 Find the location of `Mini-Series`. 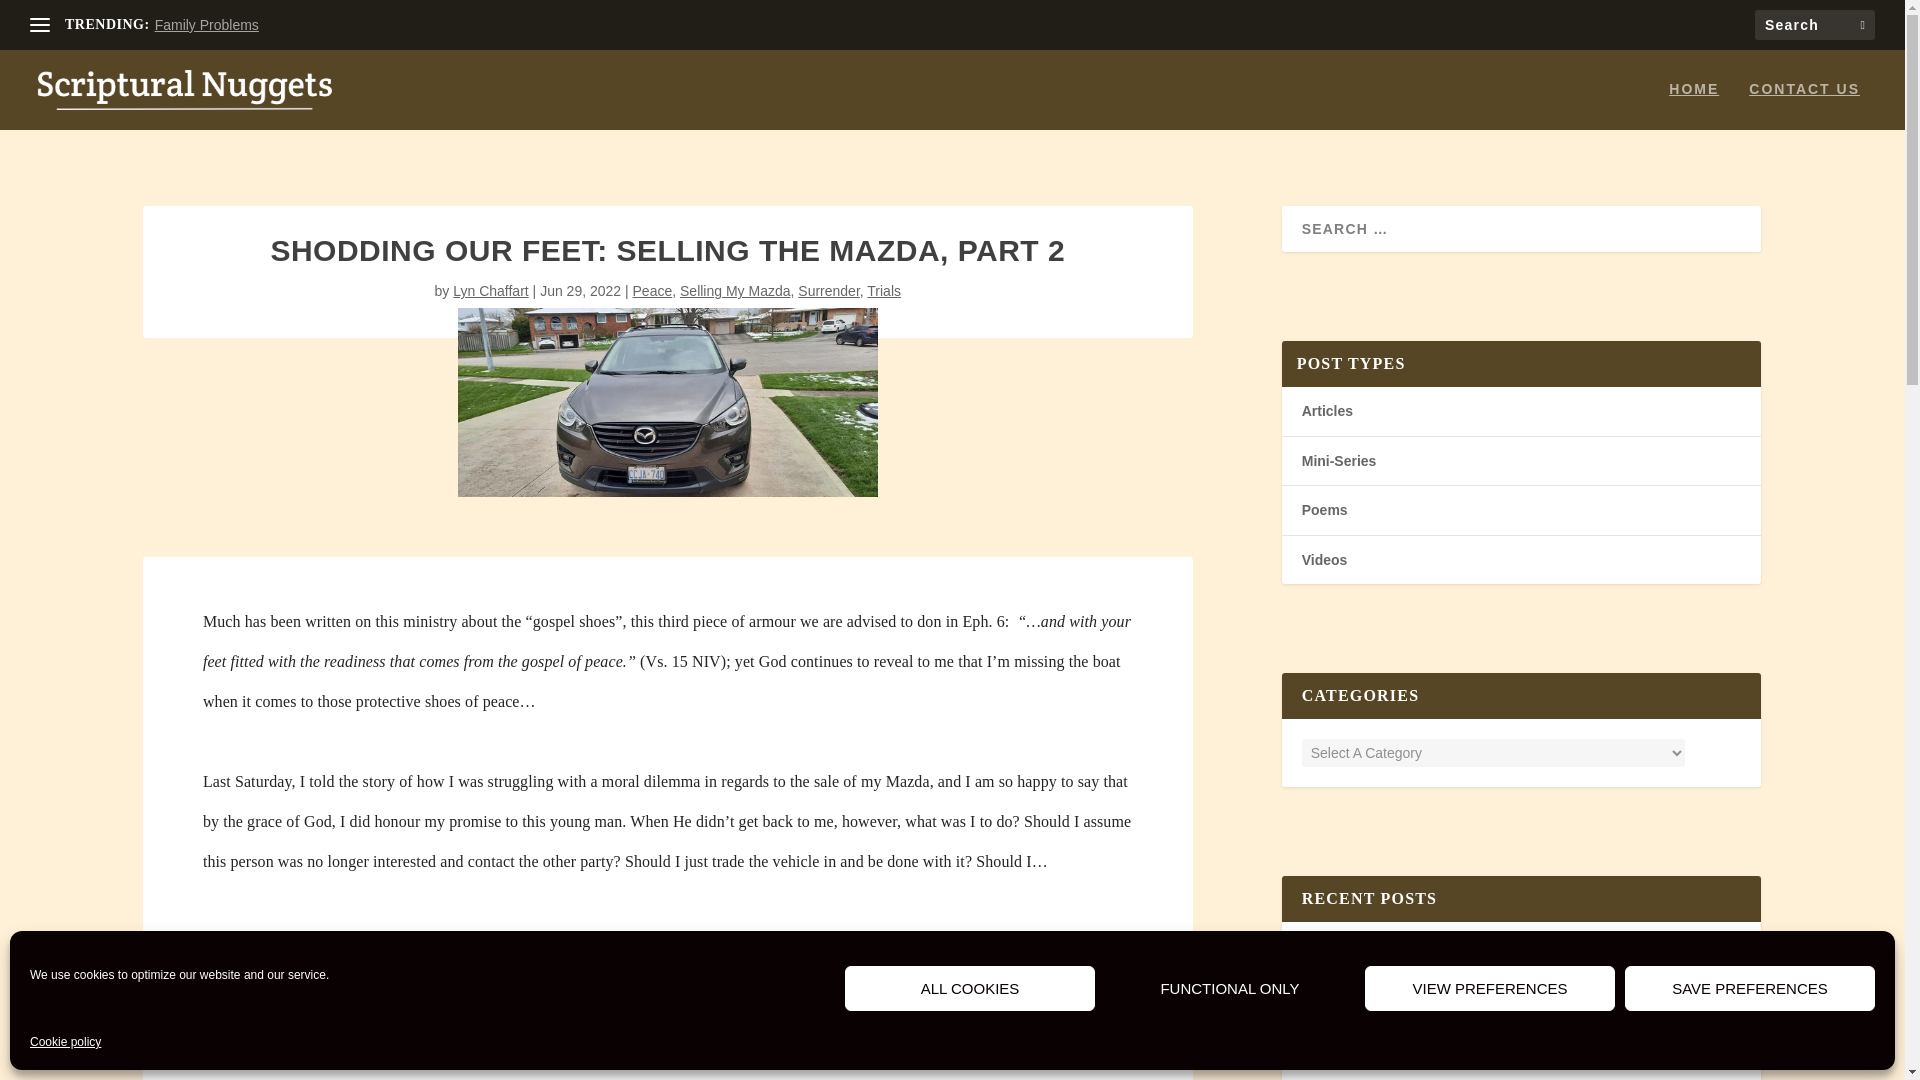

Mini-Series is located at coordinates (1338, 460).